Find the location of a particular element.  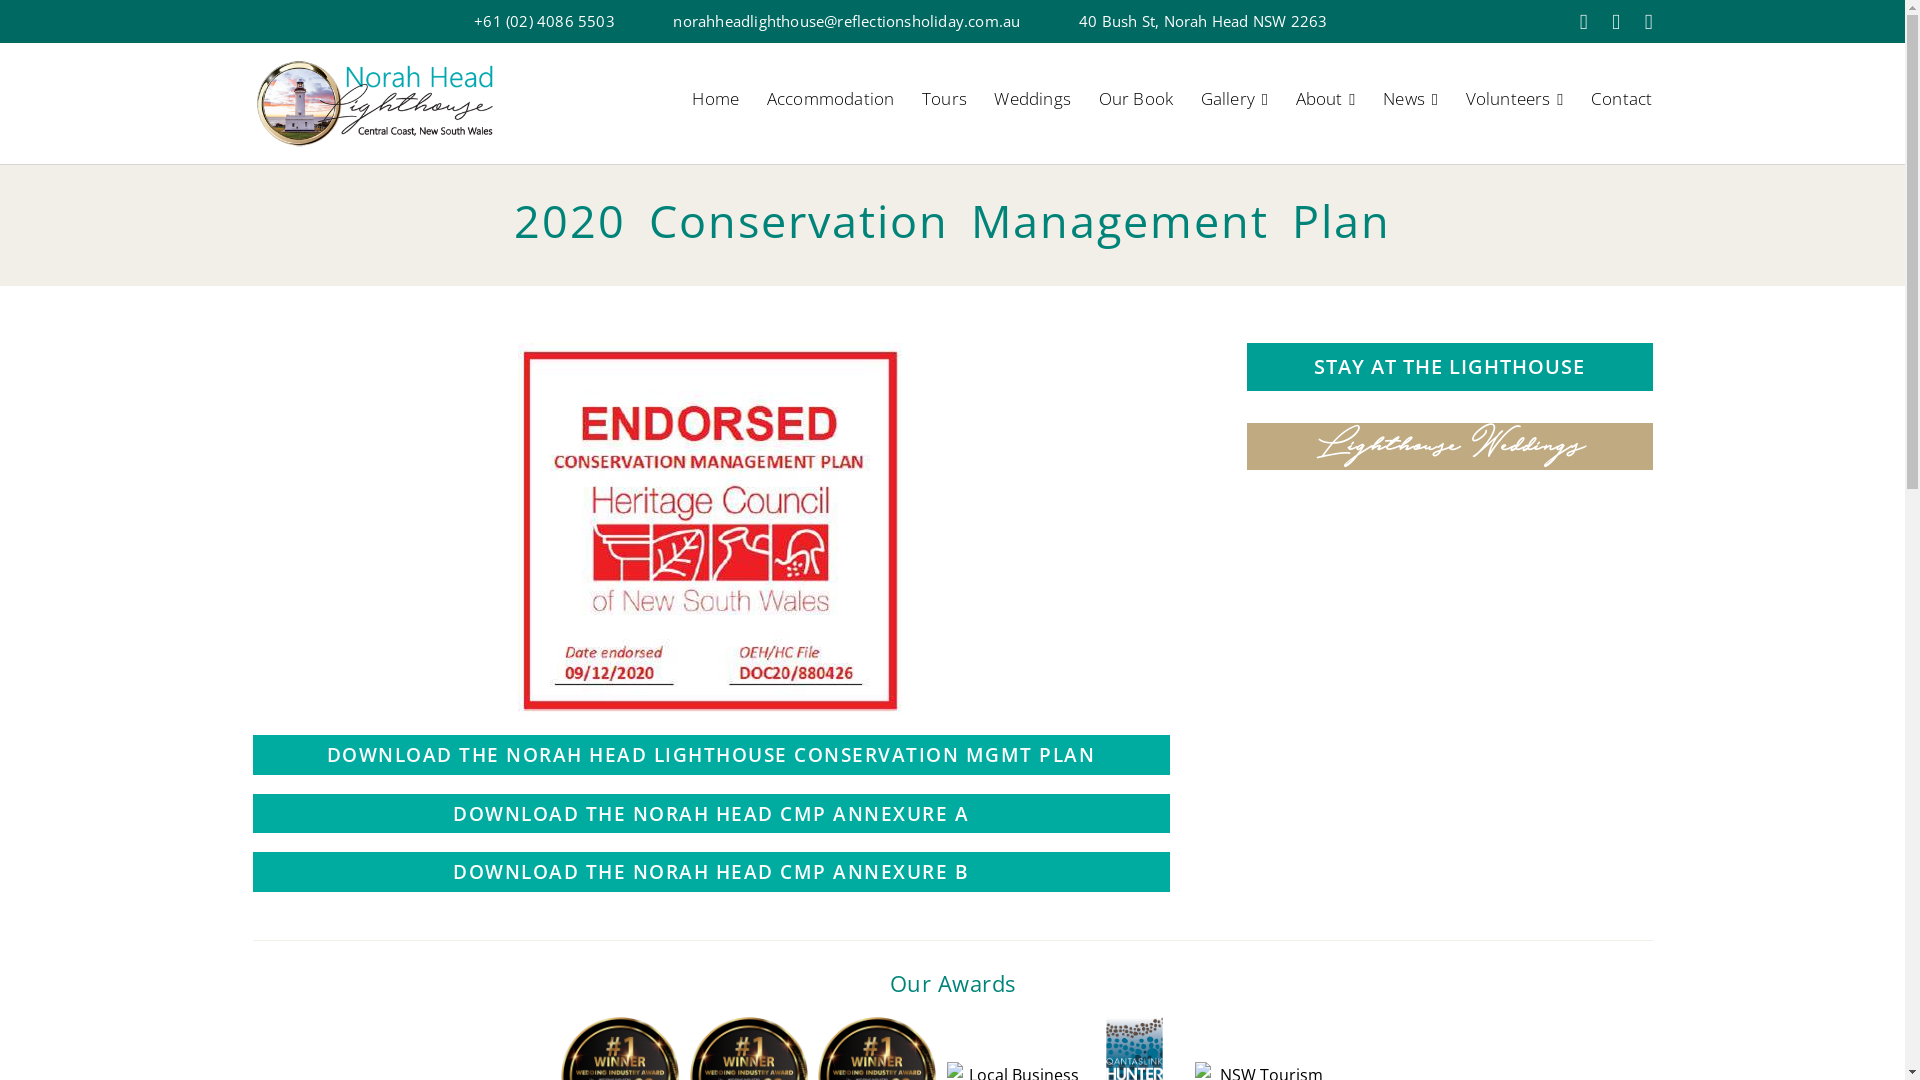

STAY AT THE LIGHTHOUSE is located at coordinates (1449, 367).